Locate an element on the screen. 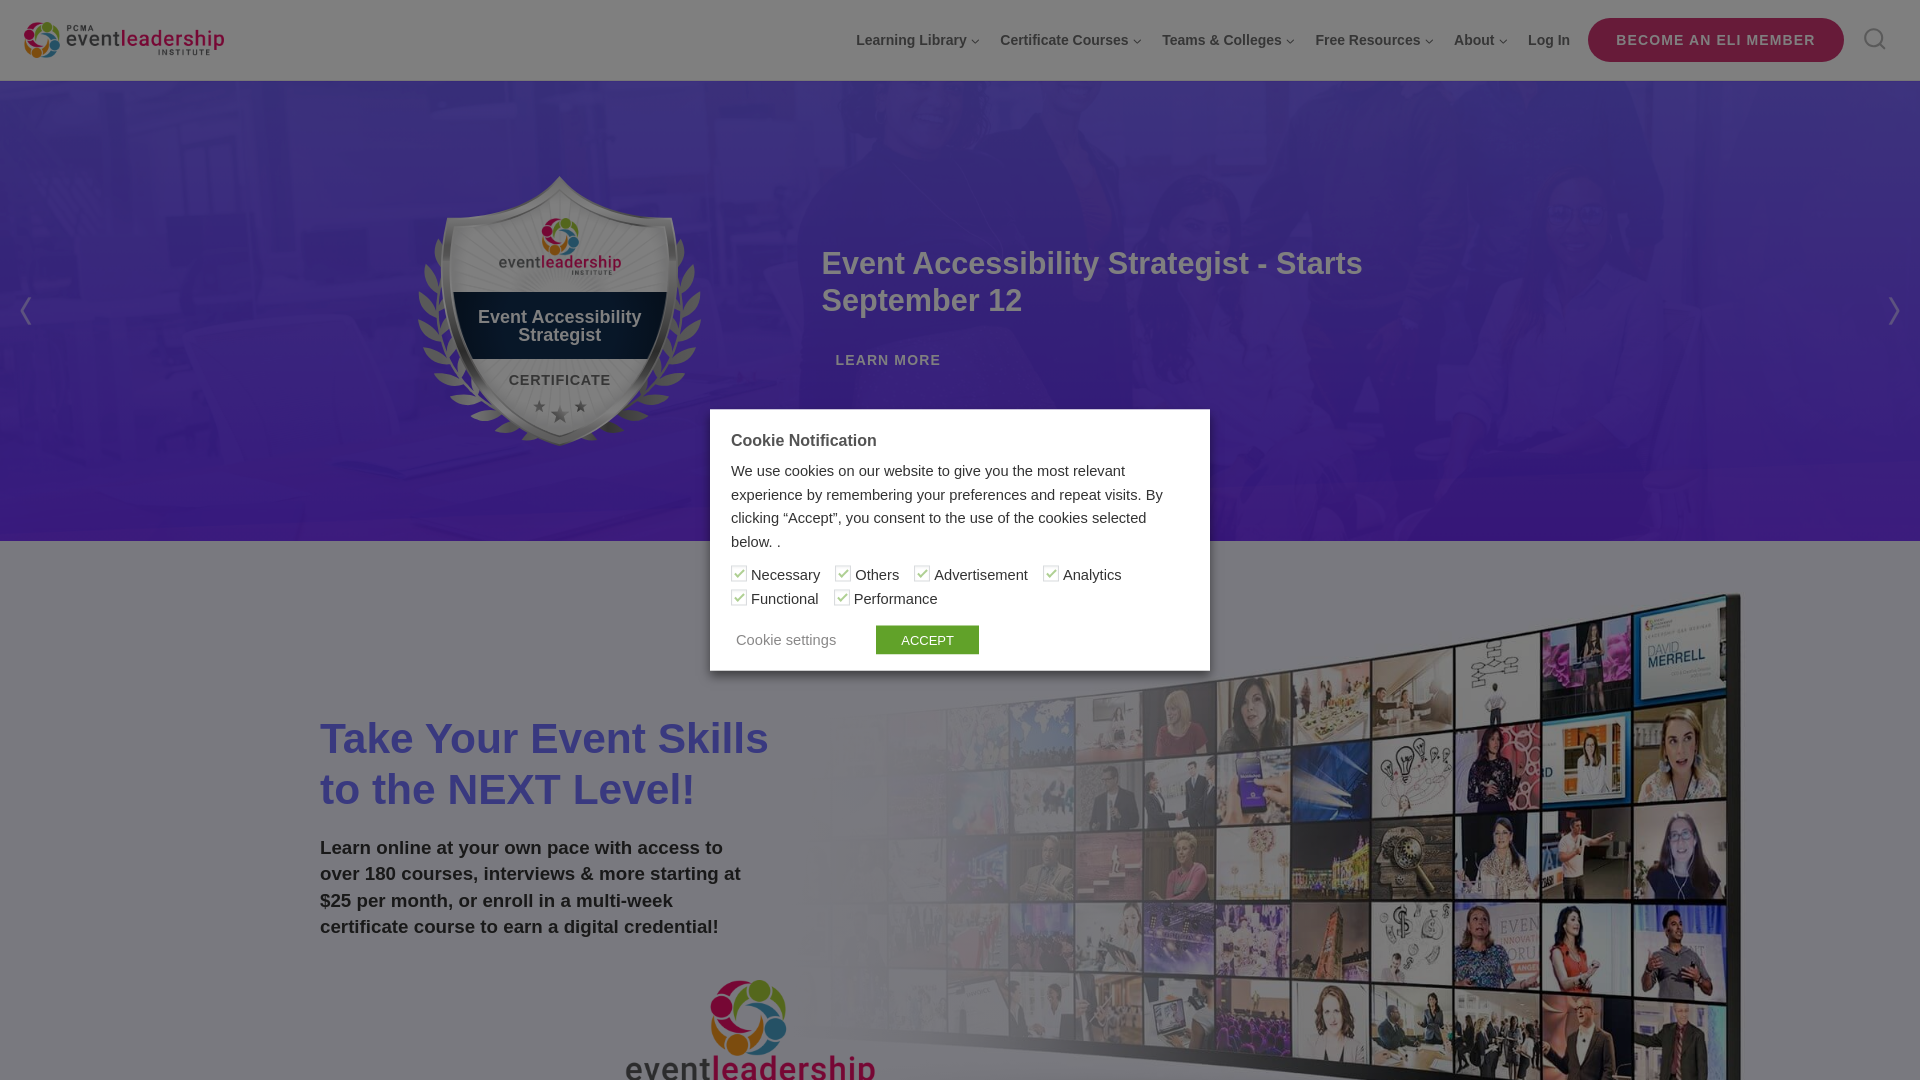  on is located at coordinates (738, 574).